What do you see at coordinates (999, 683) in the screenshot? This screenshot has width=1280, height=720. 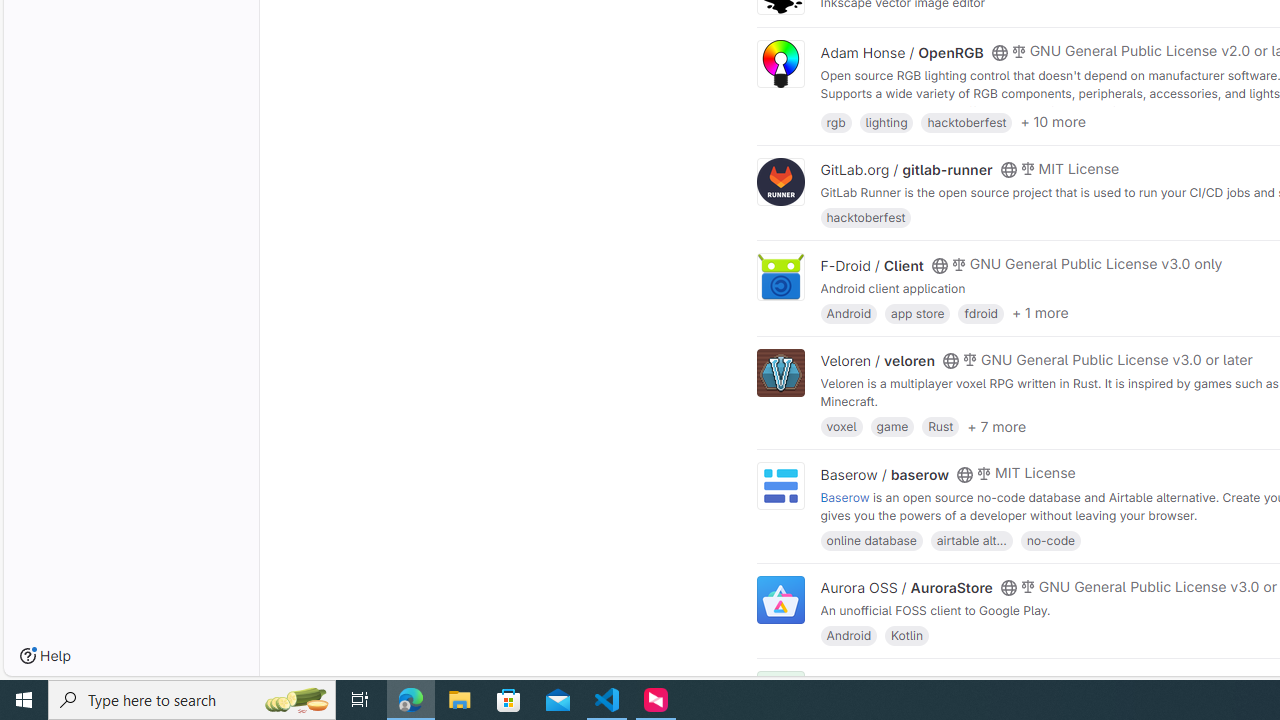 I see `Class: s16` at bounding box center [999, 683].